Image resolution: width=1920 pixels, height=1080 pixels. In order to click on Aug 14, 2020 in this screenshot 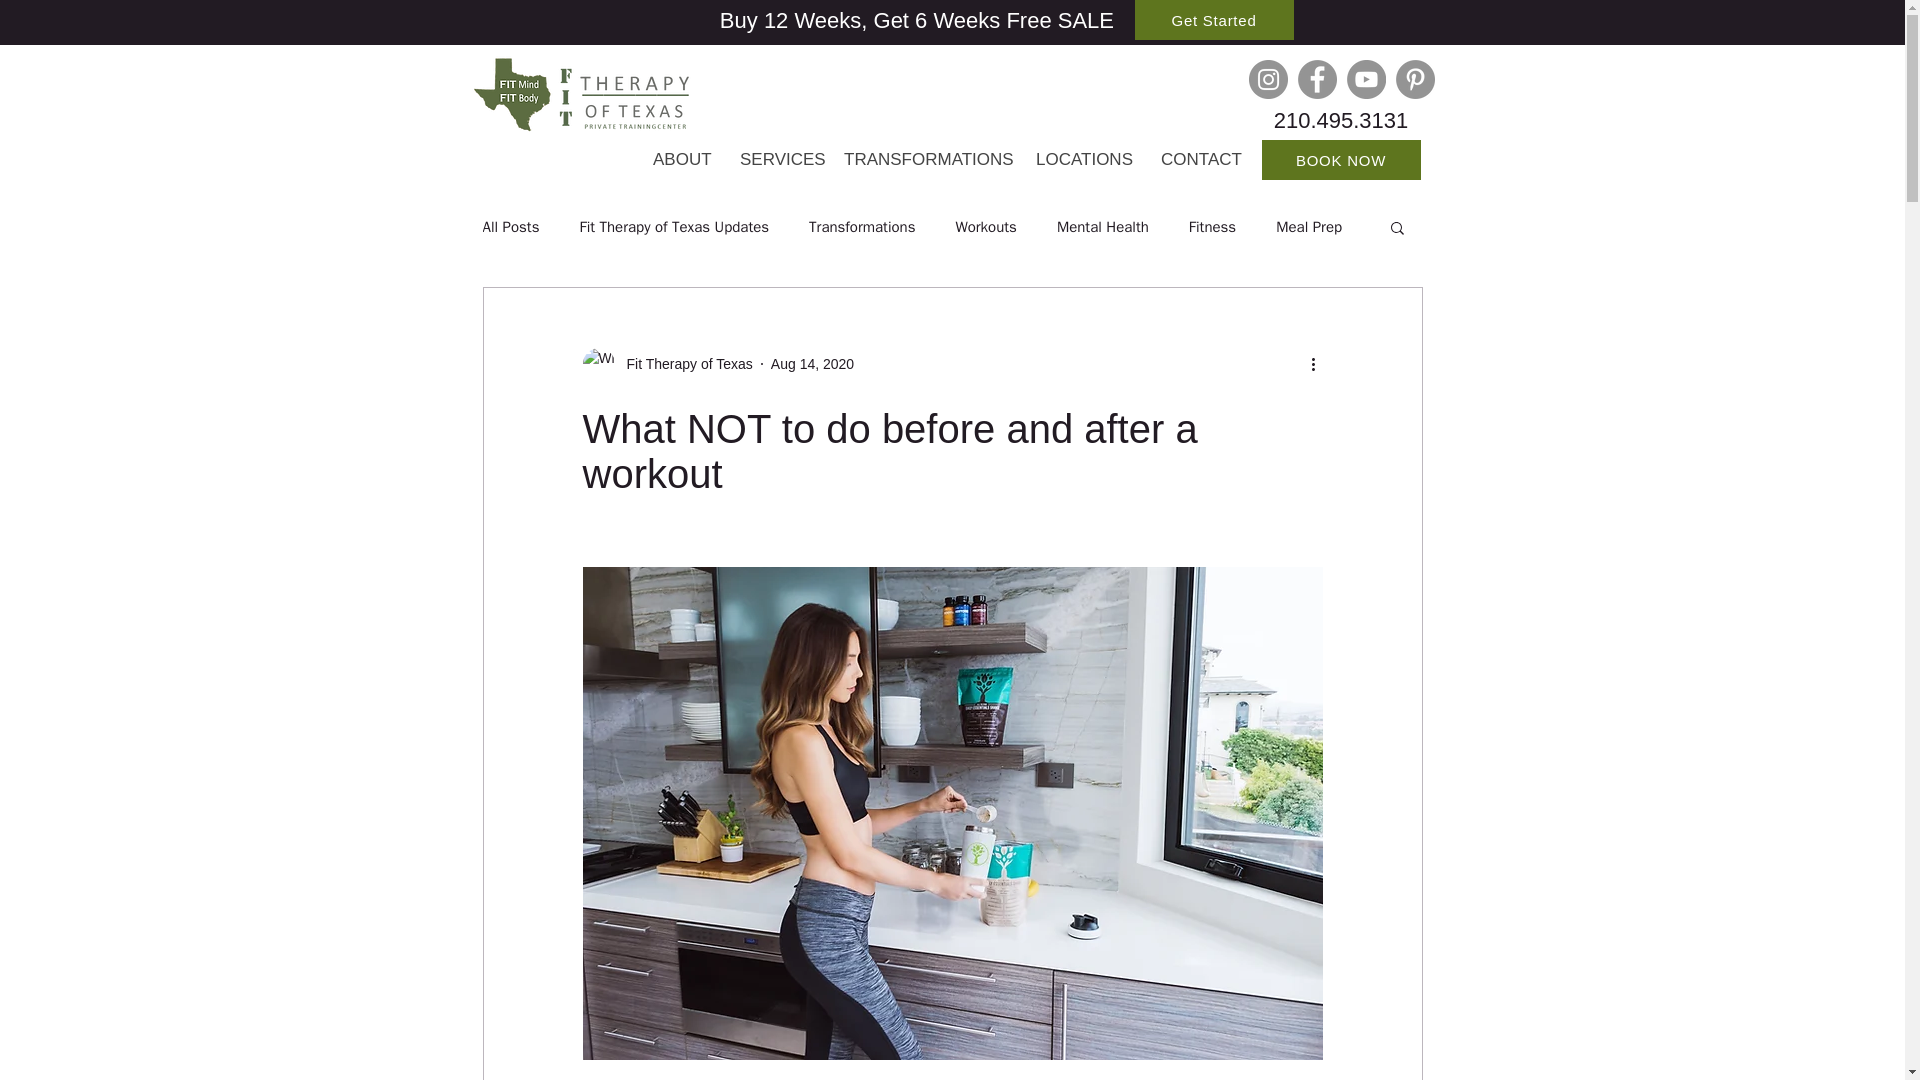, I will do `click(812, 364)`.